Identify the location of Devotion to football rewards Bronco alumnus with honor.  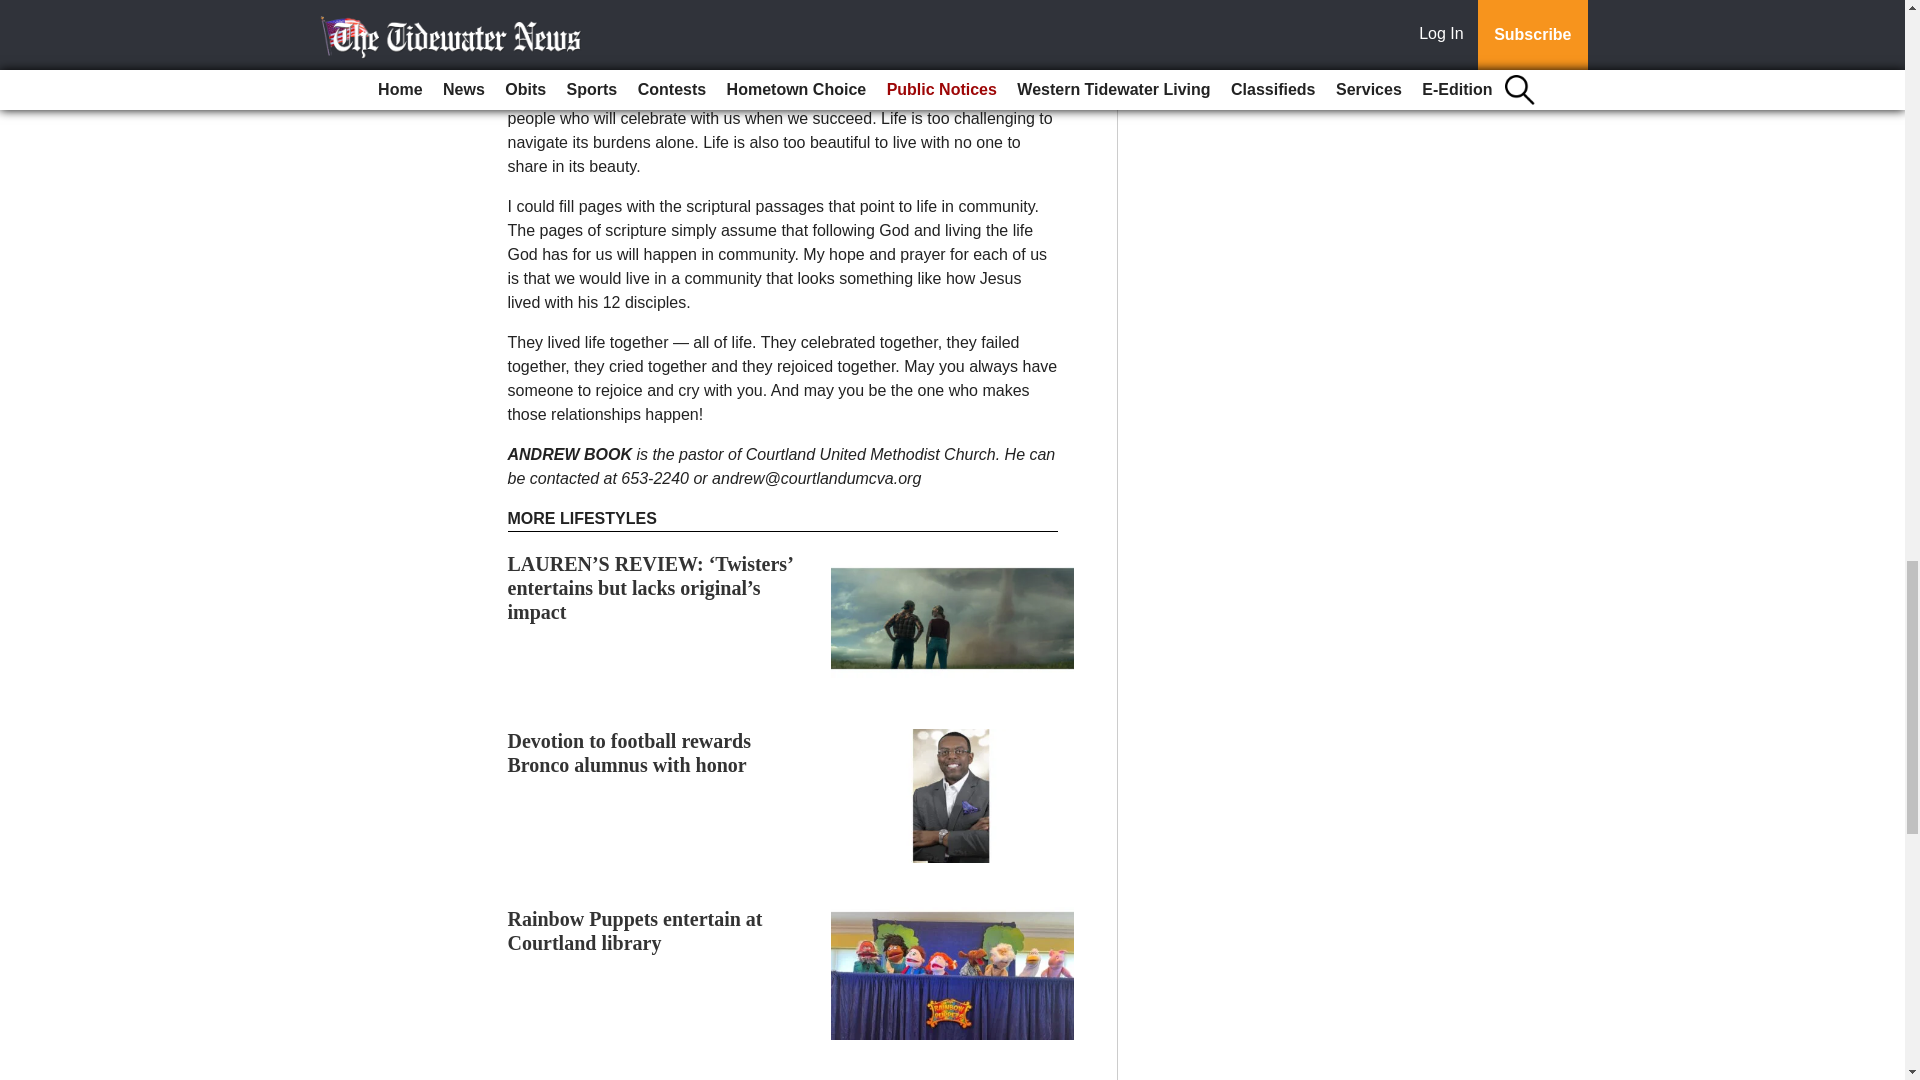
(630, 753).